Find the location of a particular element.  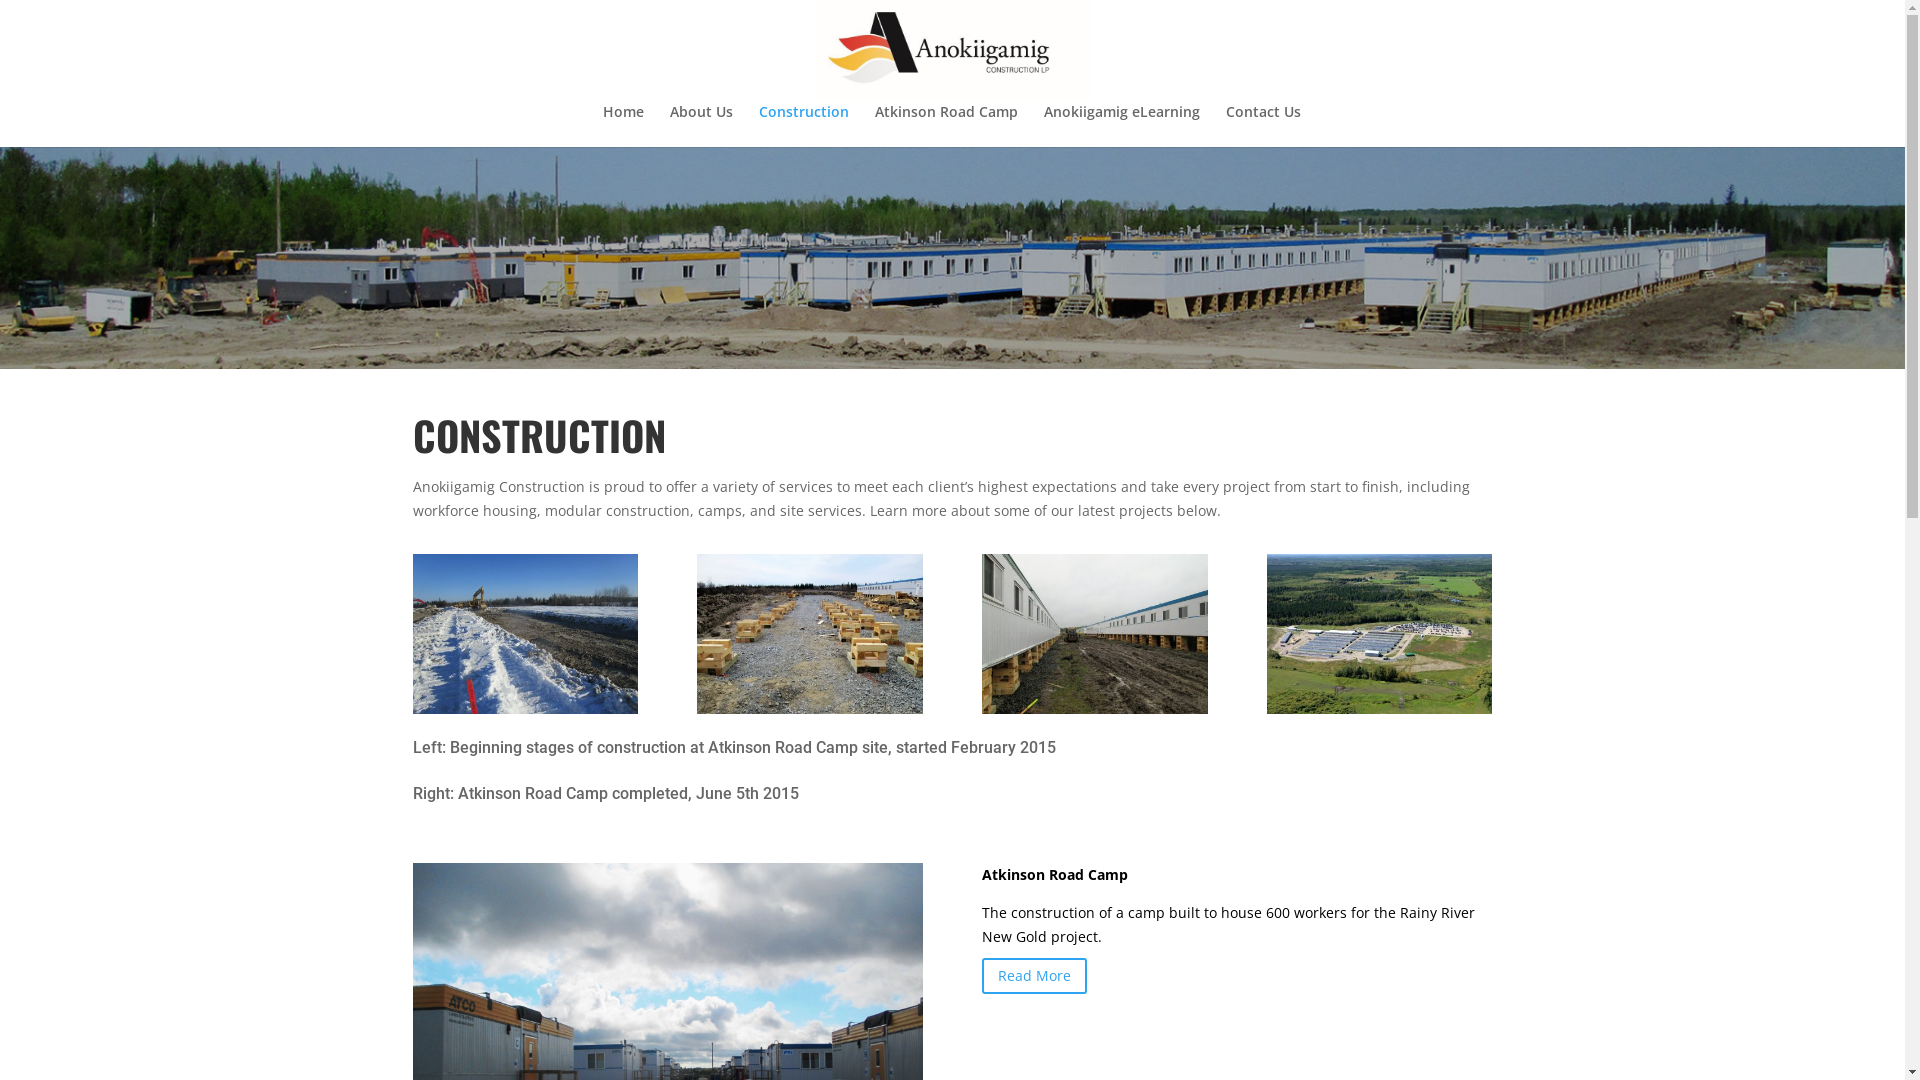

Contact Us is located at coordinates (1264, 126).